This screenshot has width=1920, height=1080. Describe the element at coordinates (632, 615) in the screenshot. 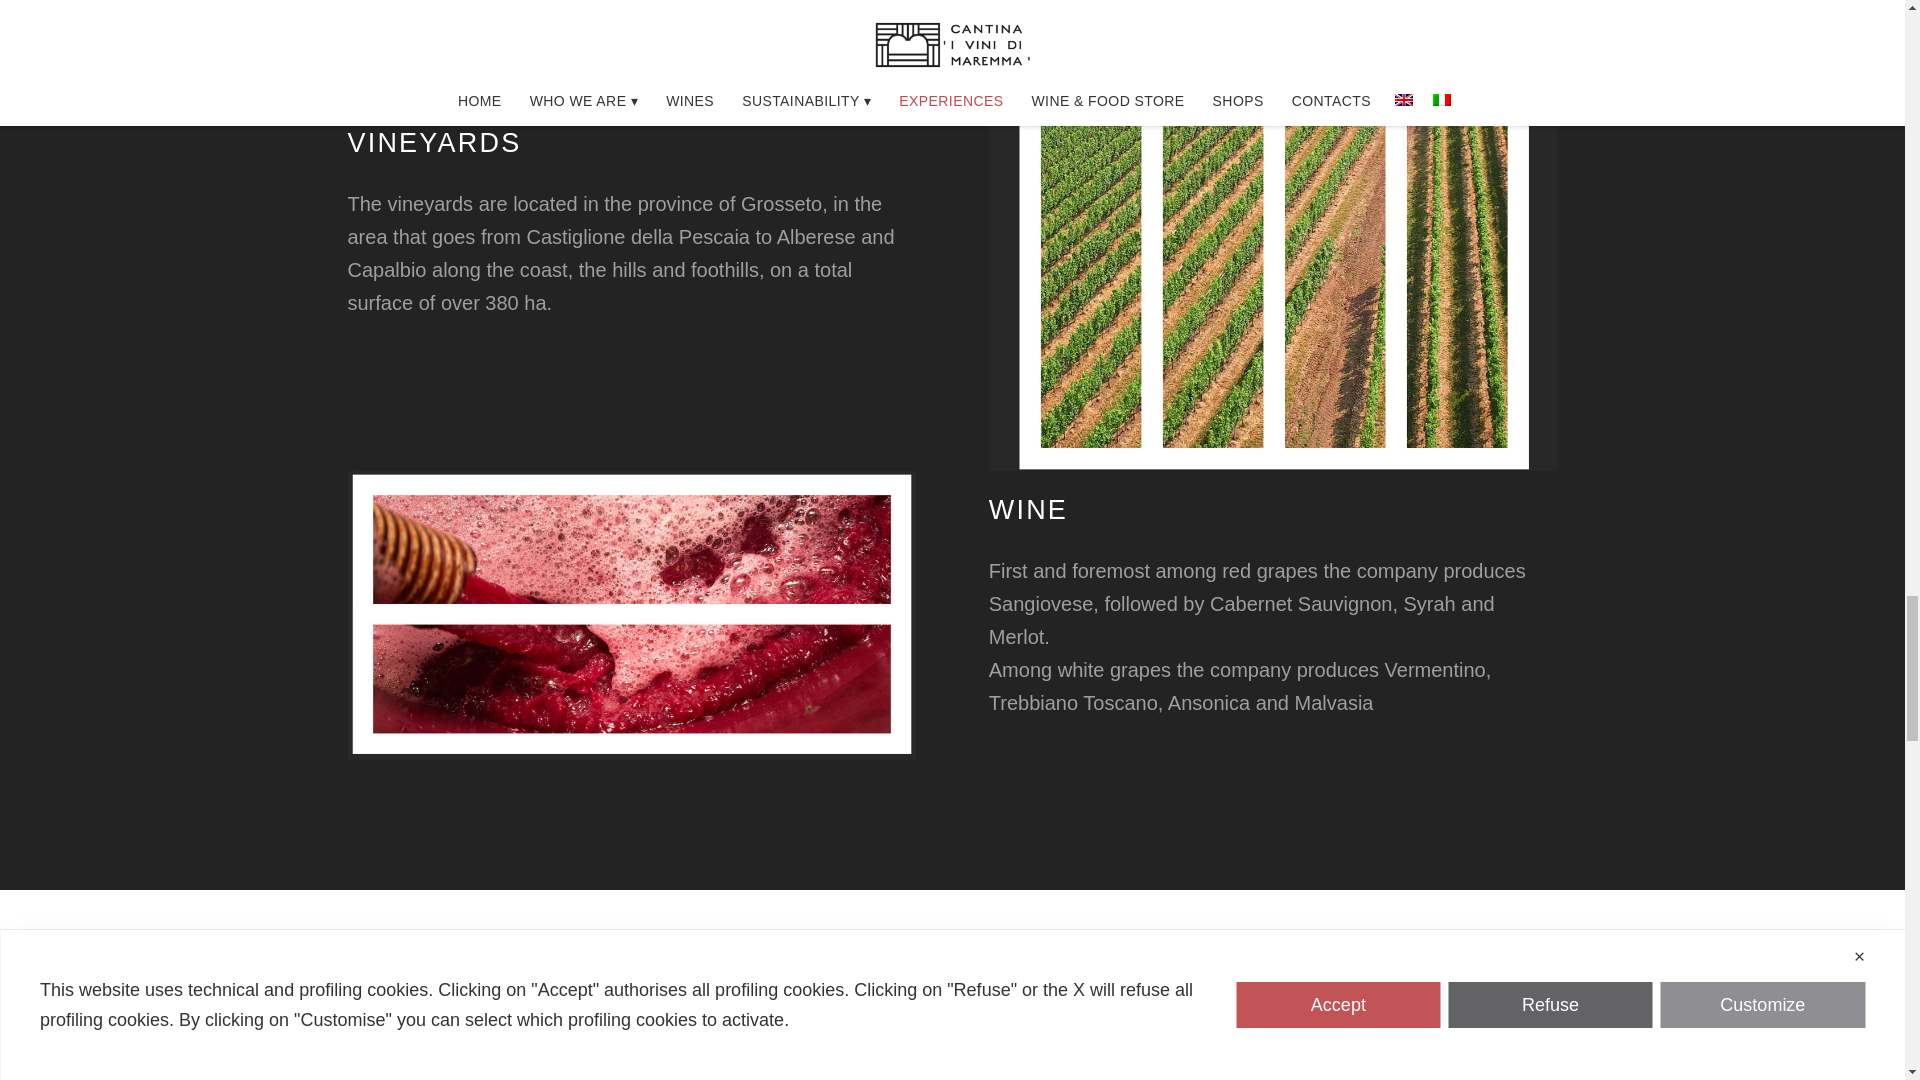

I see `cantine-vini-maremma-azienda-bio` at that location.